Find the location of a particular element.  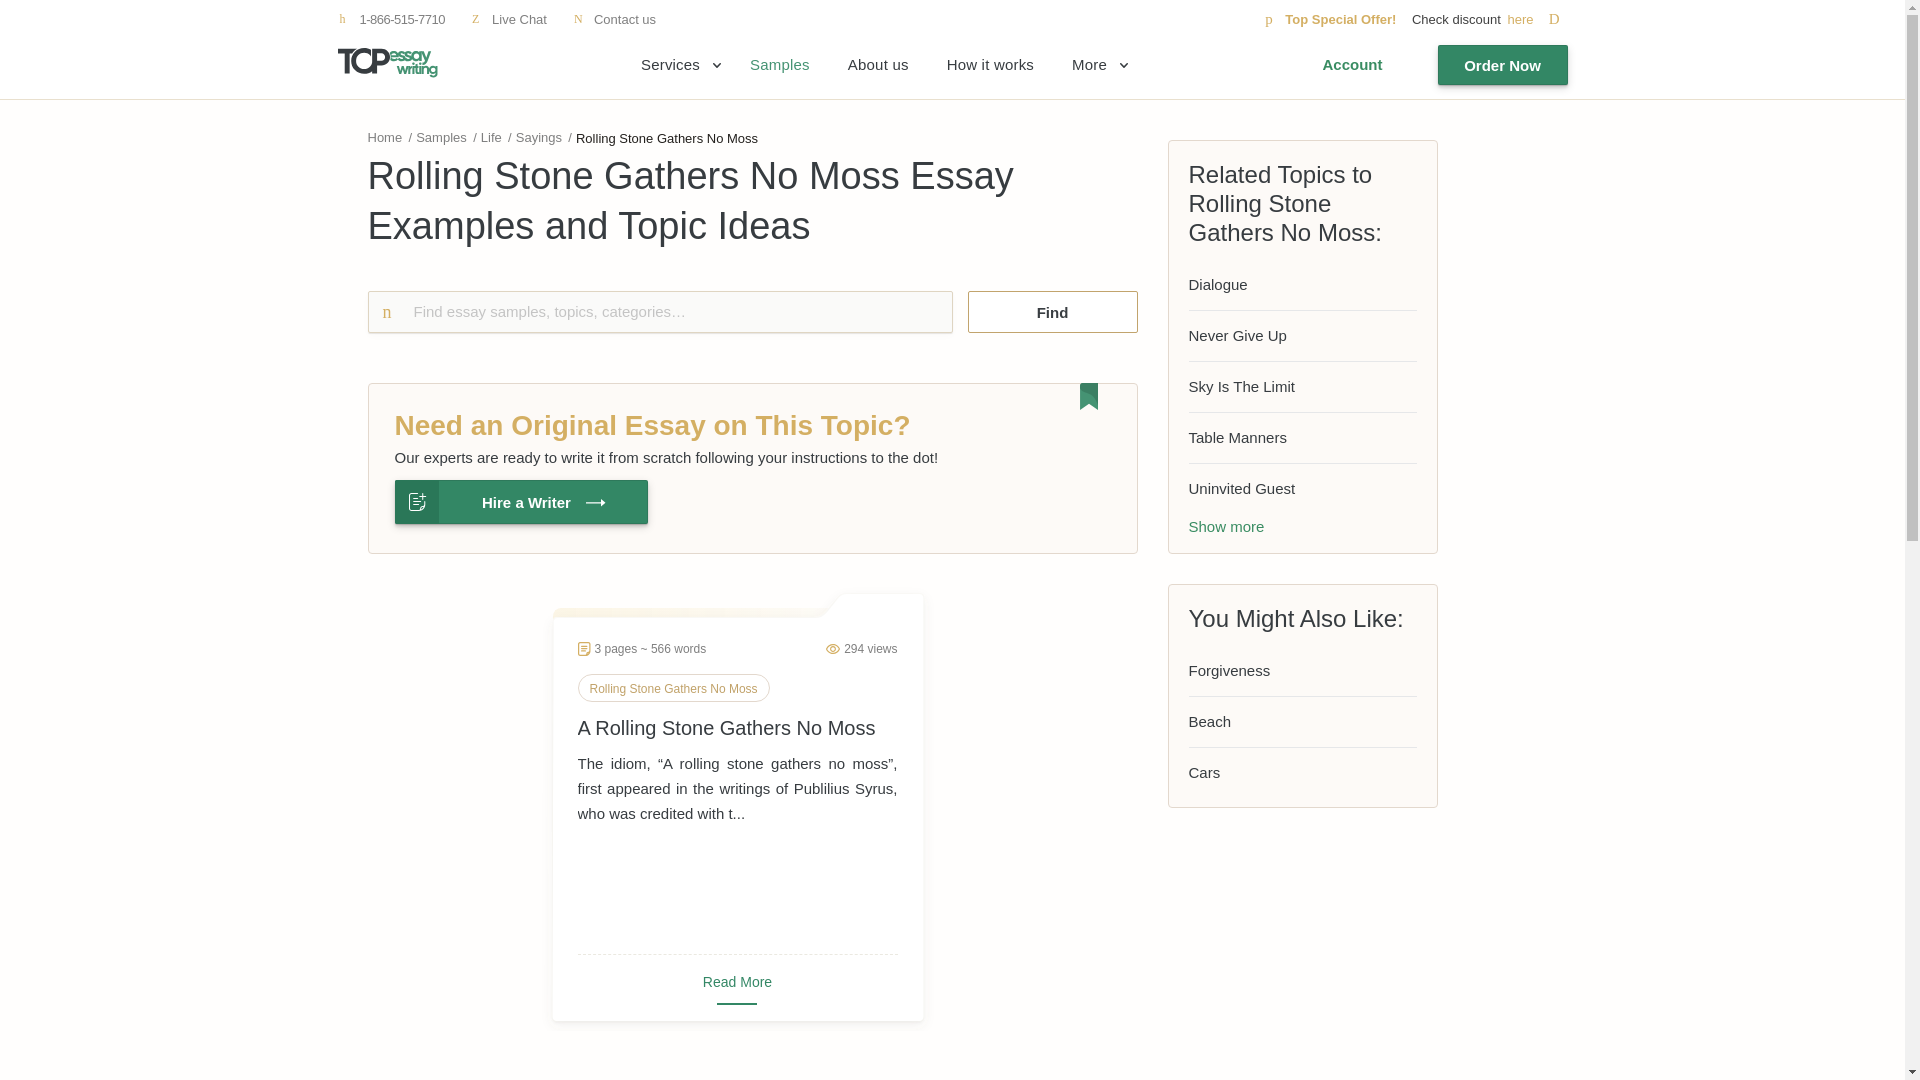

Order Now is located at coordinates (1503, 65).